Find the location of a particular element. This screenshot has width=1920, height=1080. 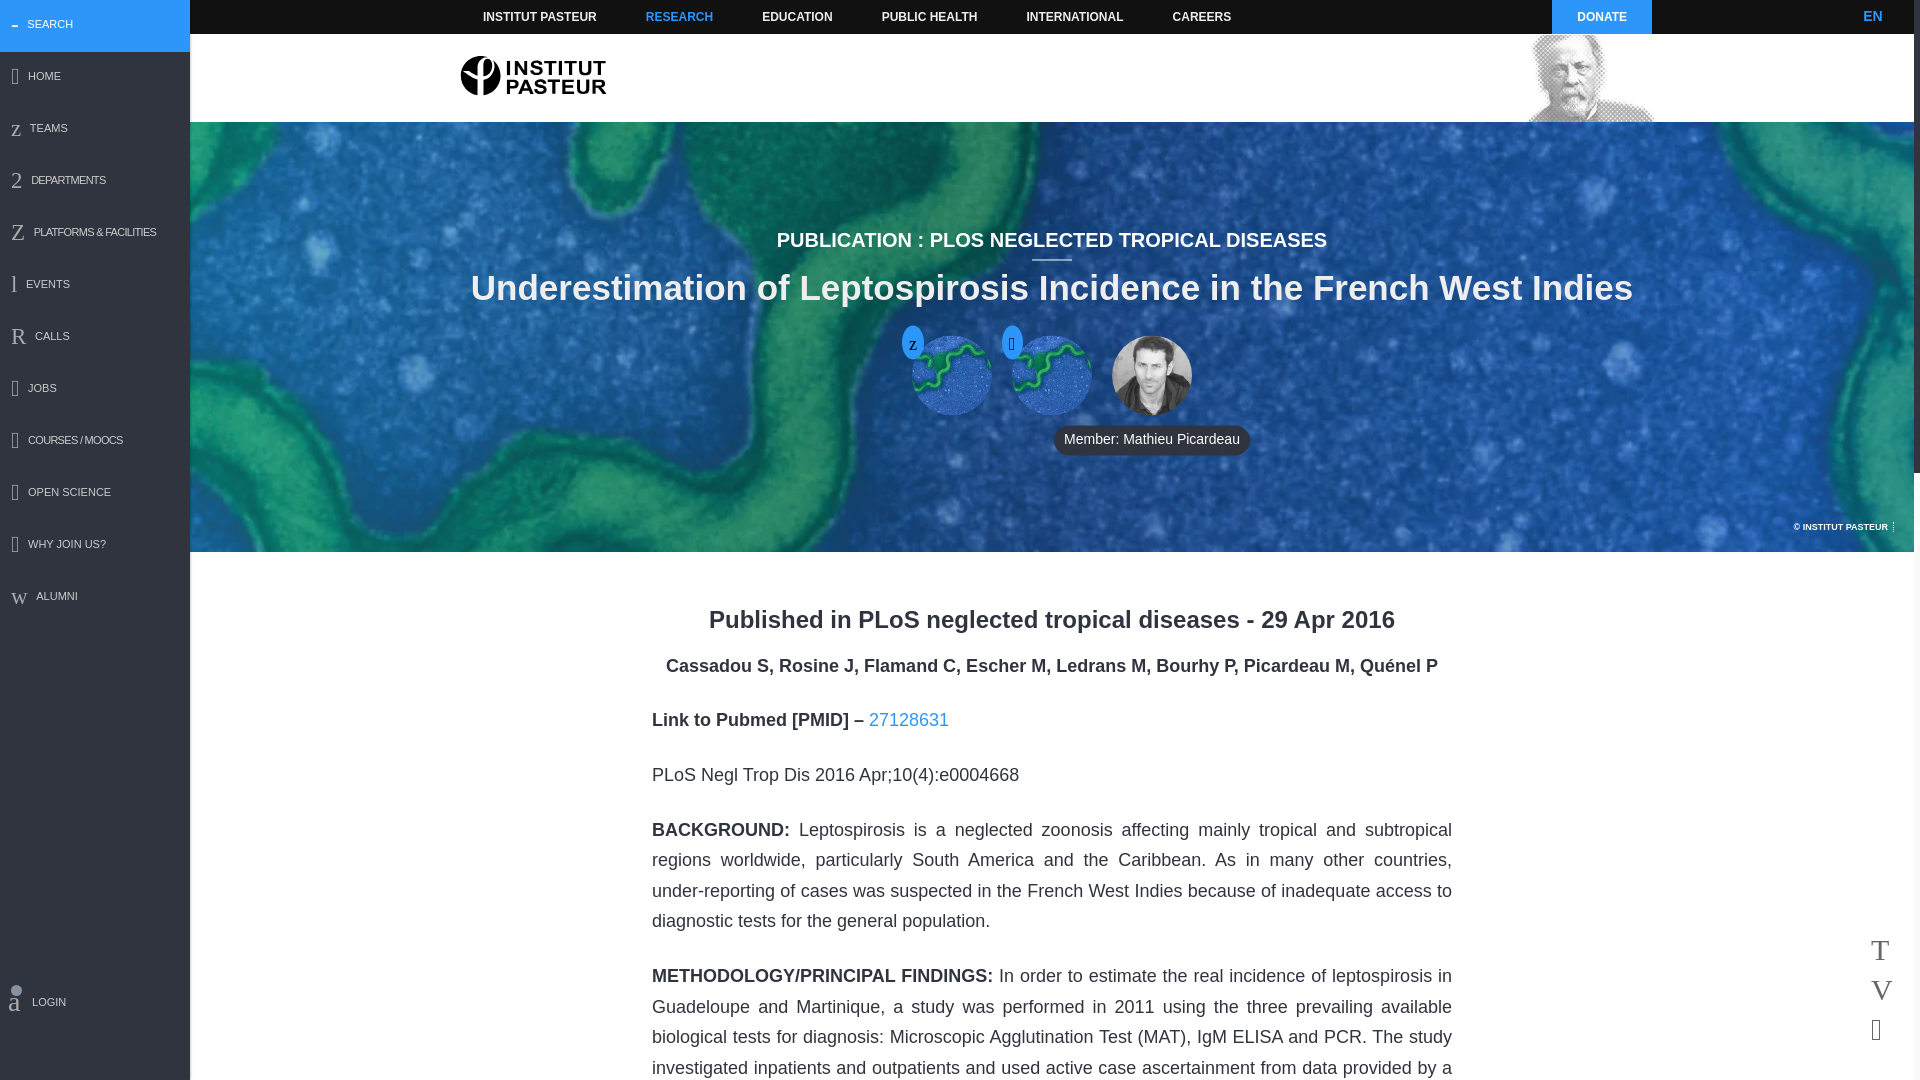

WHY JOIN US? is located at coordinates (95, 546).